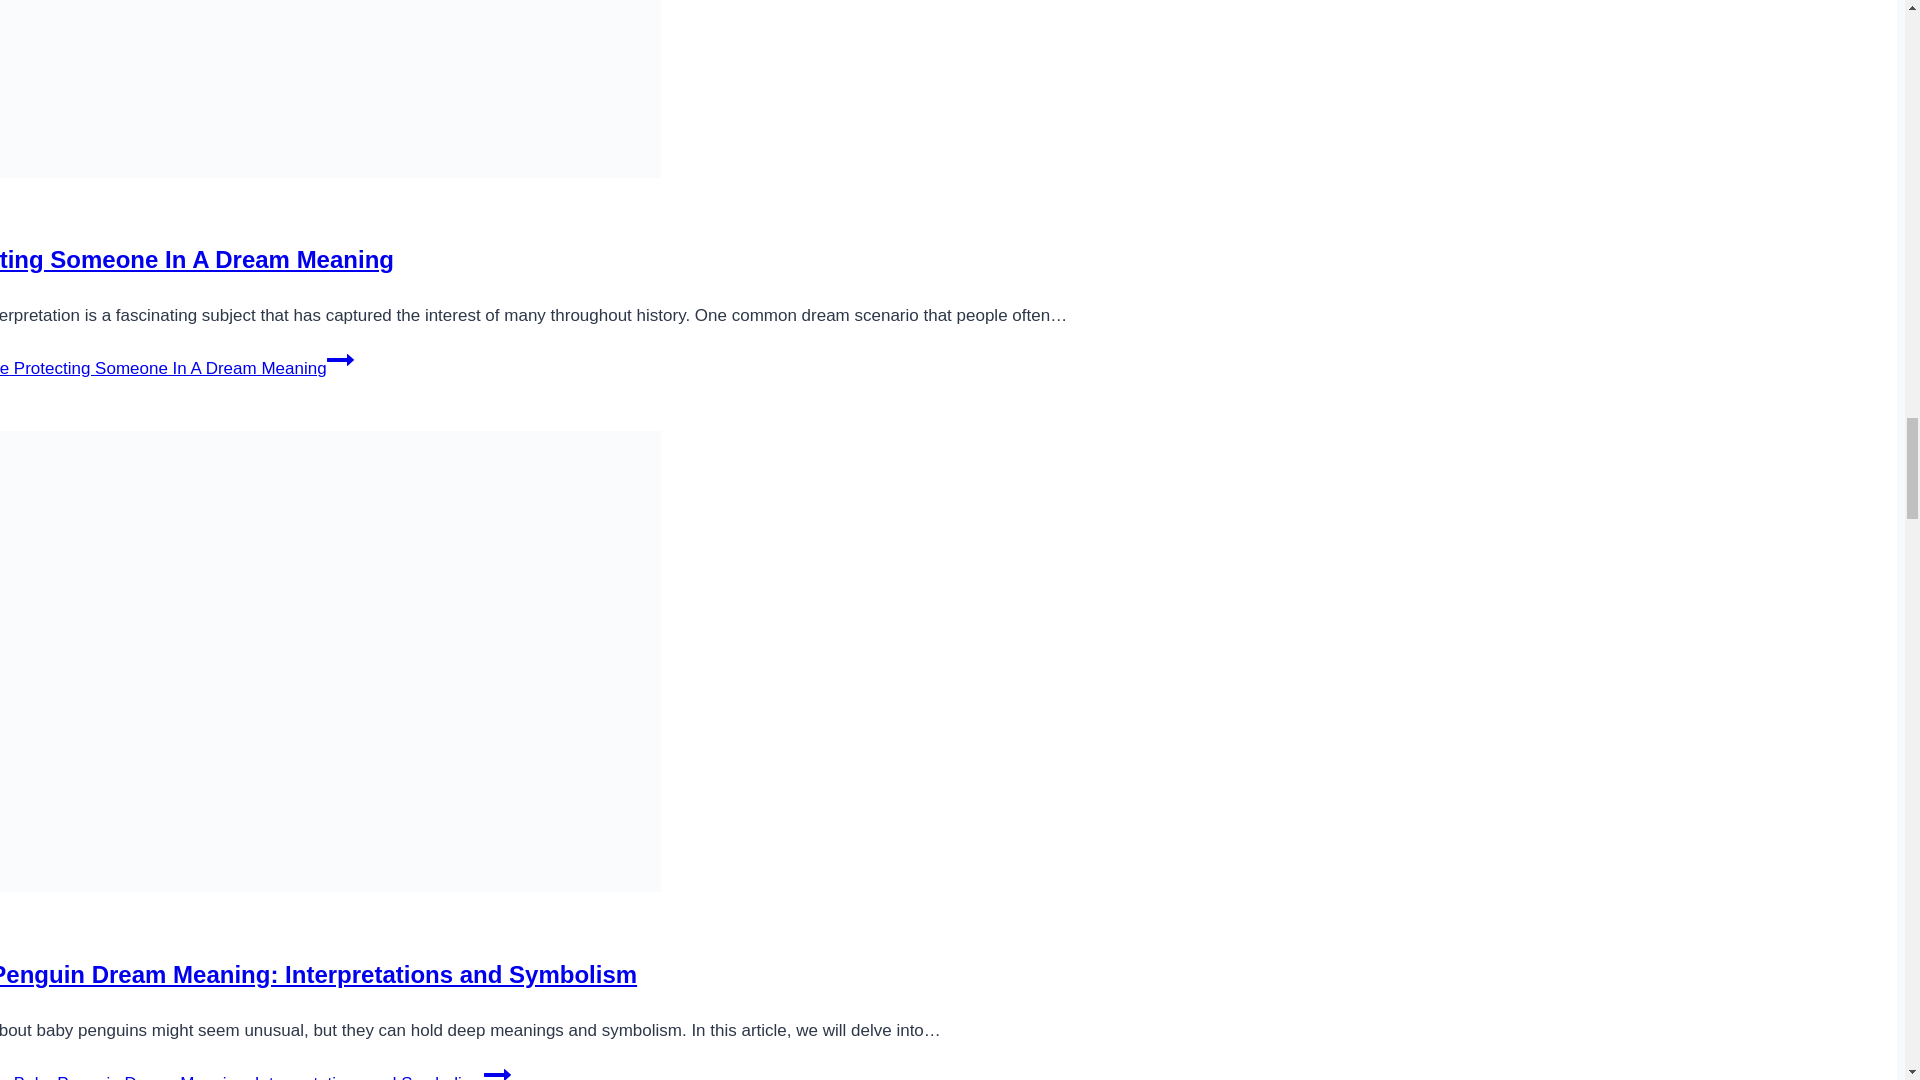 This screenshot has height=1080, width=1920. What do you see at coordinates (330, 89) in the screenshot?
I see `Protecting Someone In A Dream Meaning 2` at bounding box center [330, 89].